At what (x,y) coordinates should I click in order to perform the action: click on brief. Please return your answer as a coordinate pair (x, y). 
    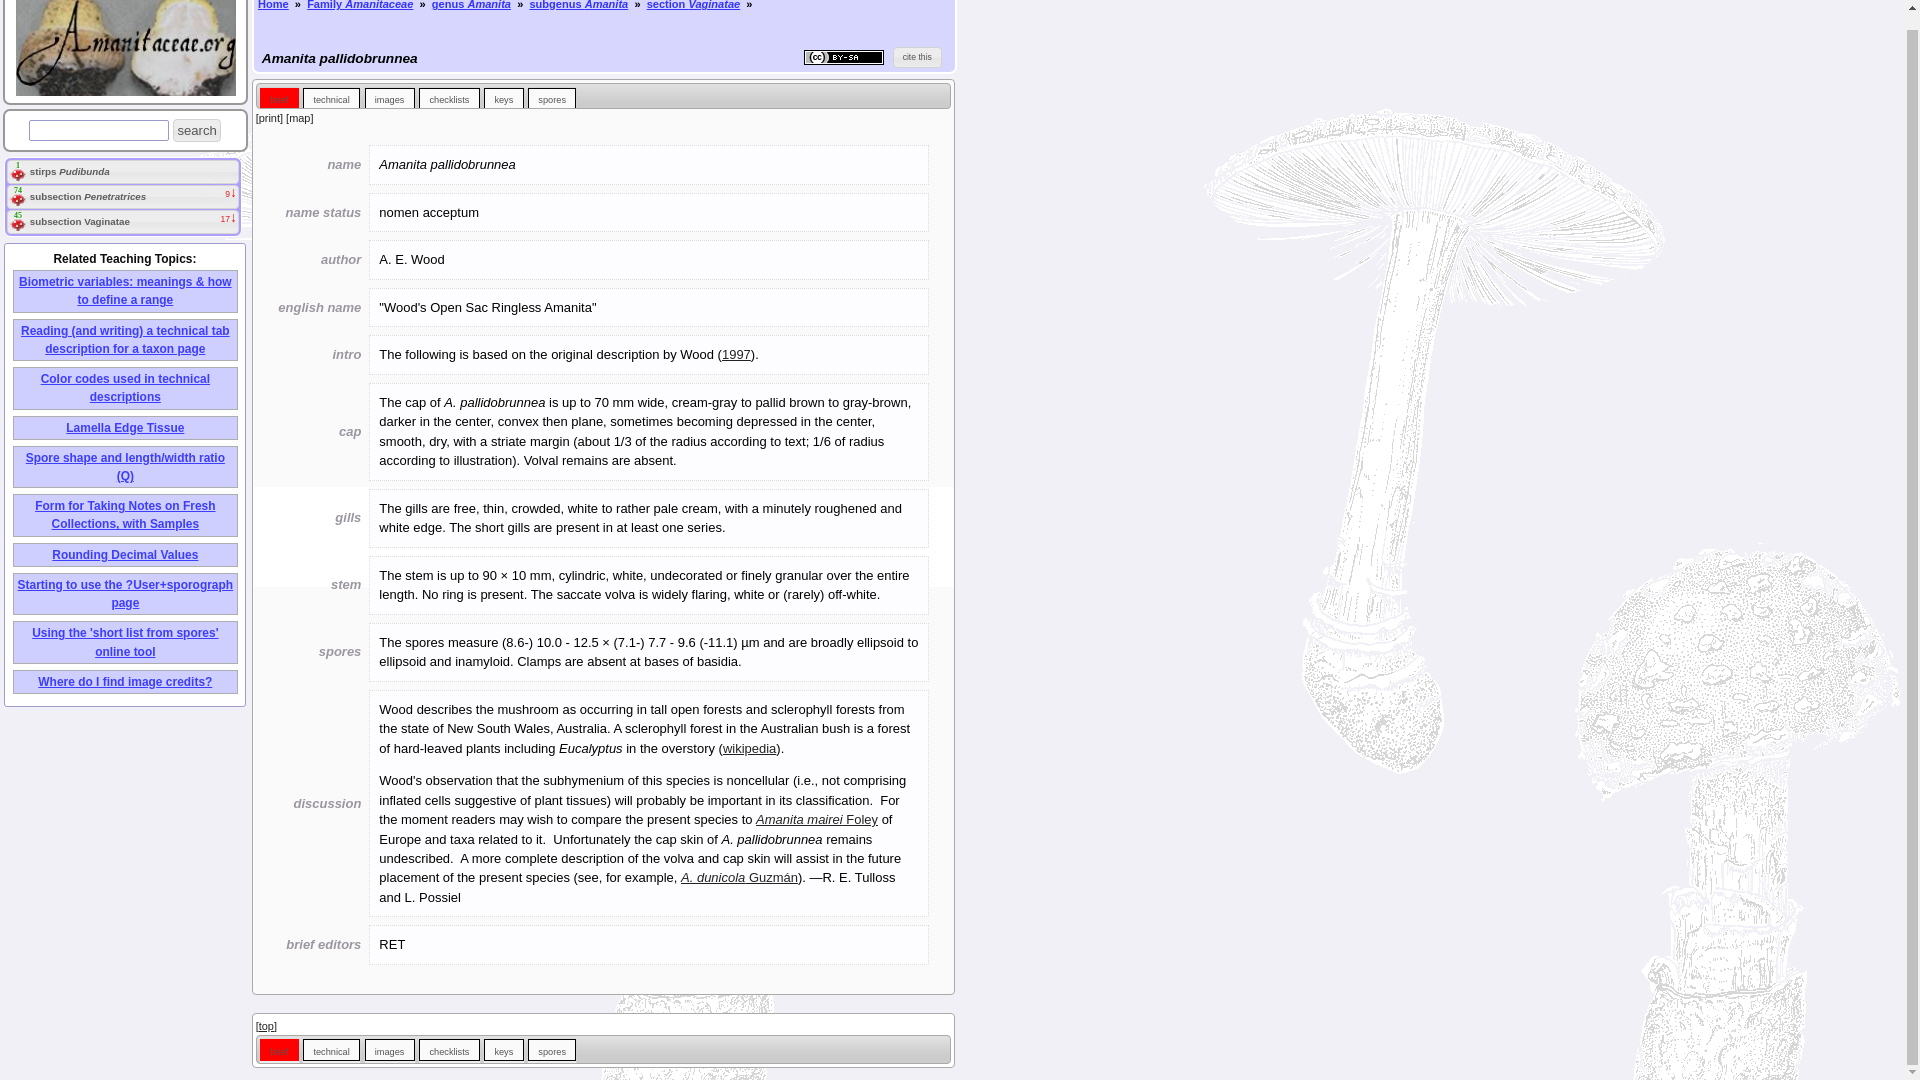
    Looking at the image, I should click on (278, 96).